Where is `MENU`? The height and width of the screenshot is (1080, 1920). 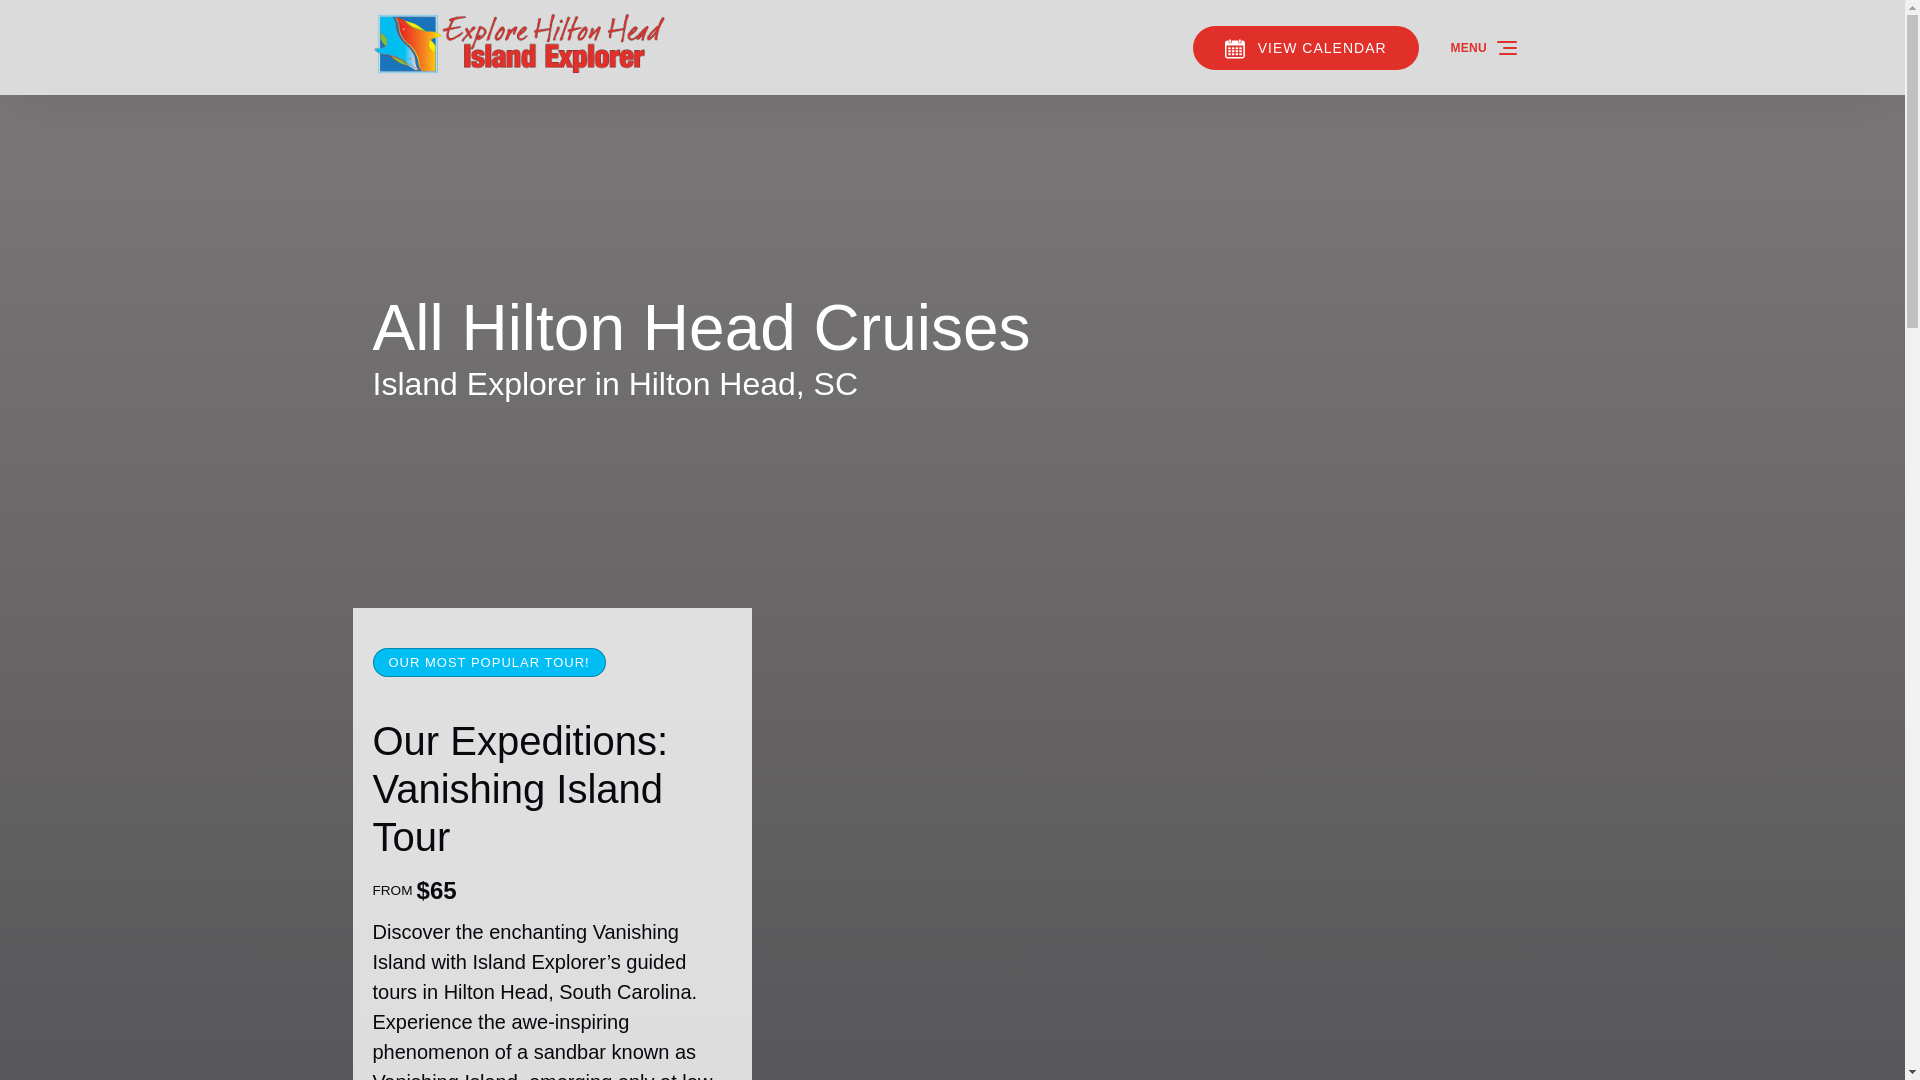 MENU is located at coordinates (1485, 48).